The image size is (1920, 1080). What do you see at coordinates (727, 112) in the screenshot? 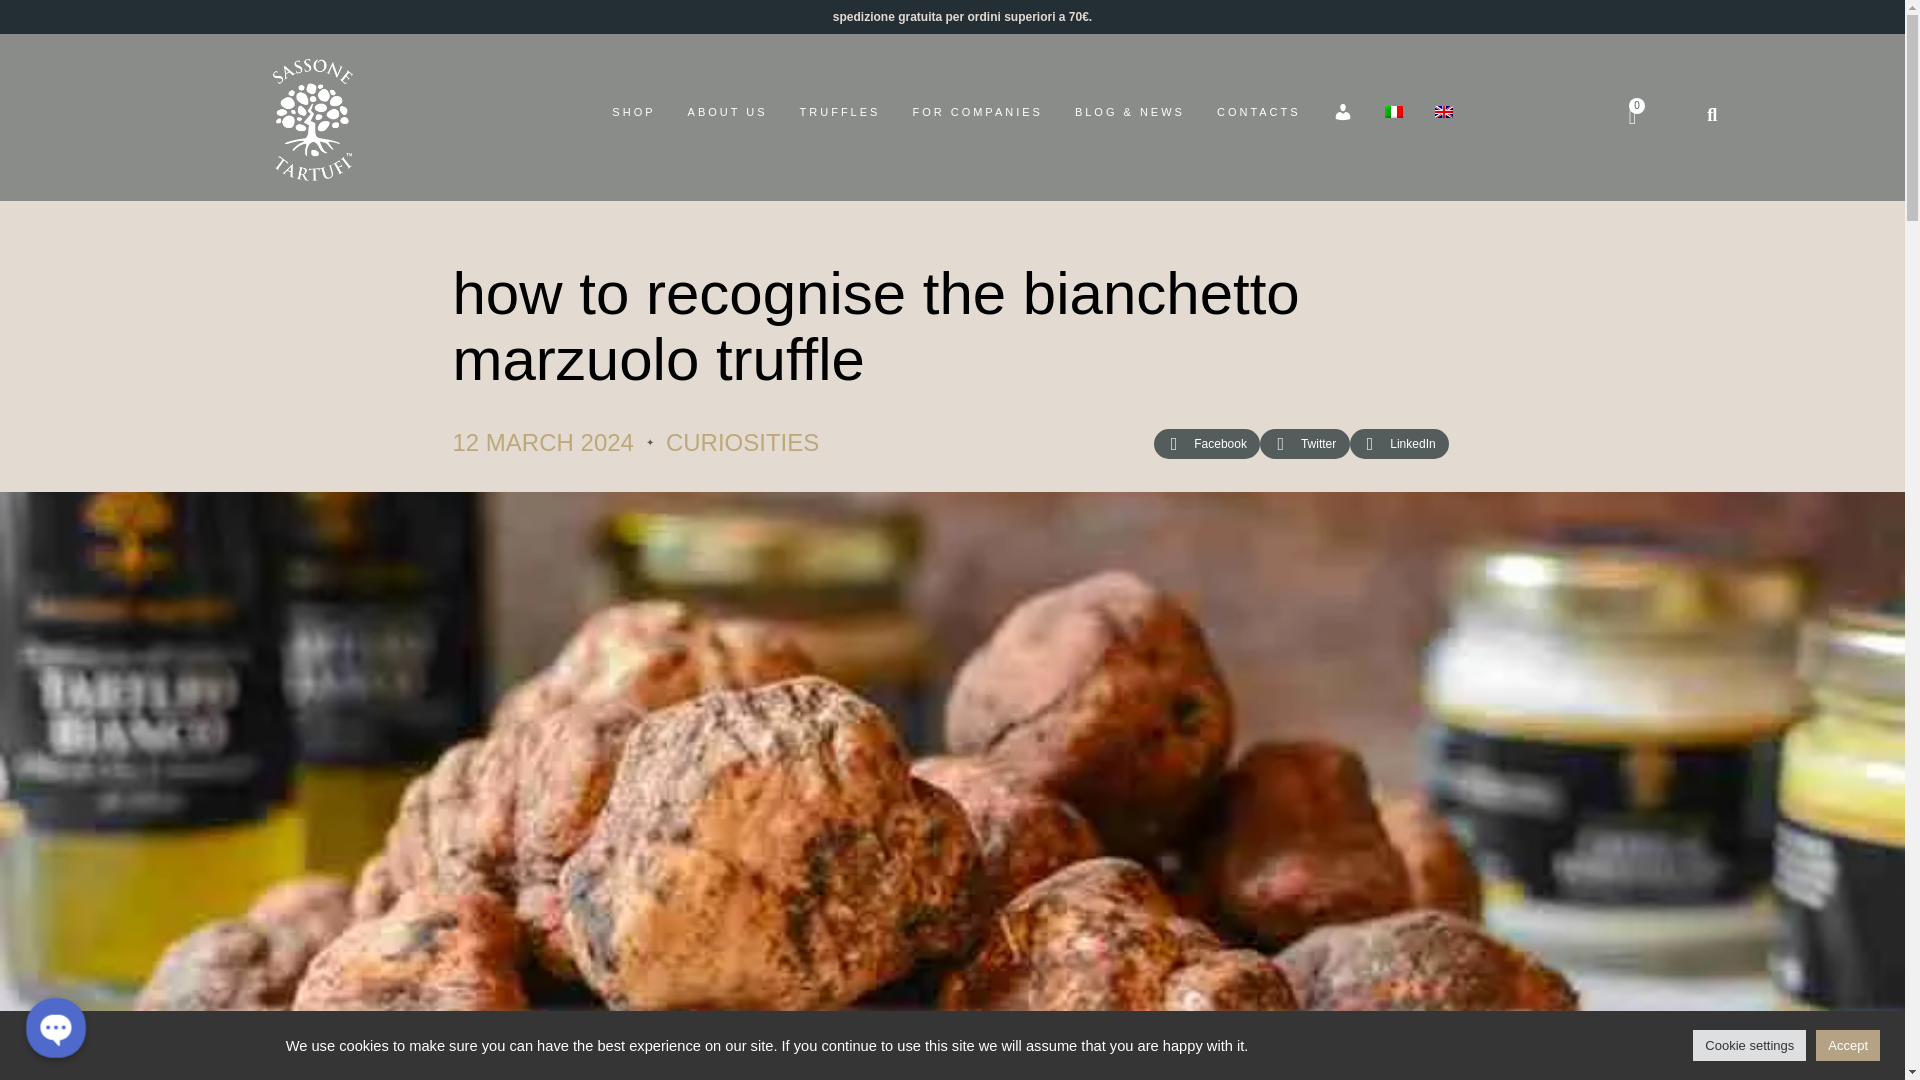
I see `ABOUT US` at bounding box center [727, 112].